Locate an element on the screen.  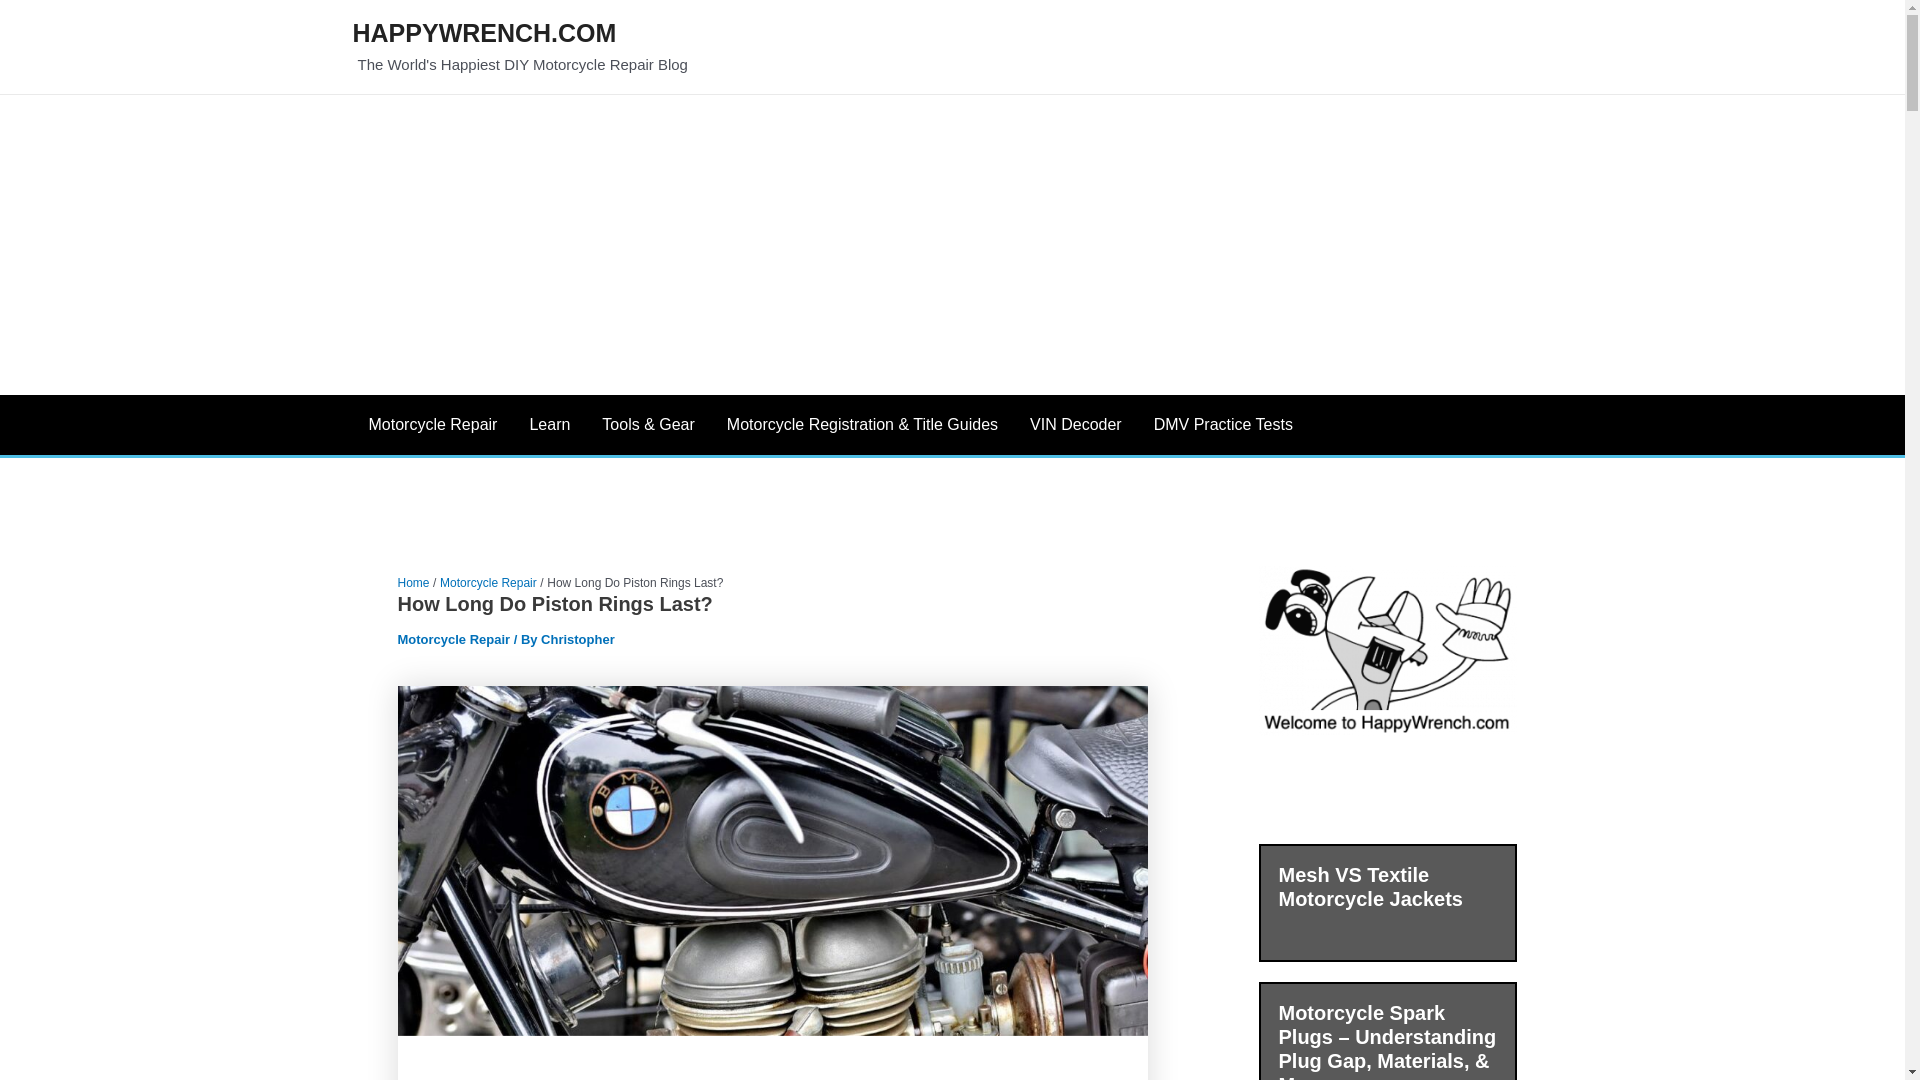
Mesh VS Textile Motorcycle Jackets is located at coordinates (1370, 887).